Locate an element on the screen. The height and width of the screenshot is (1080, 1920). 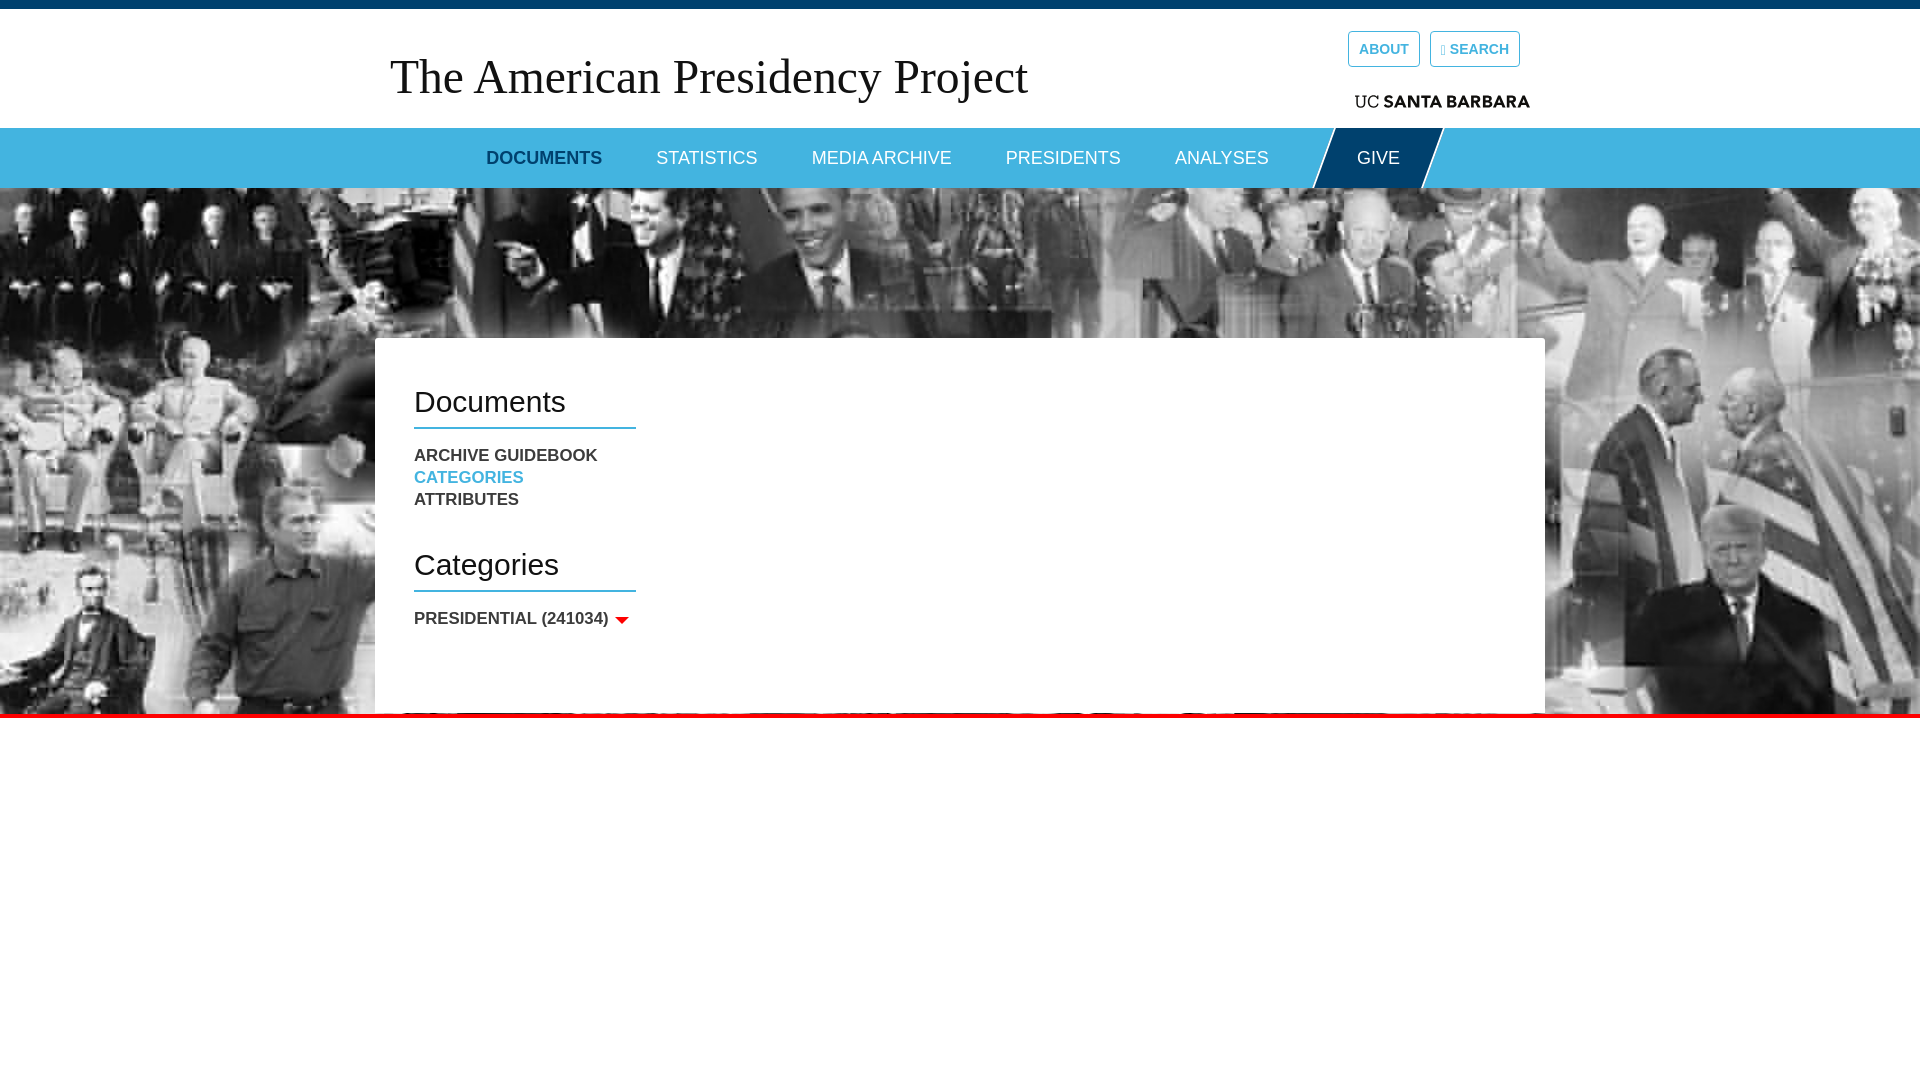
The American Presidency Project is located at coordinates (708, 76).